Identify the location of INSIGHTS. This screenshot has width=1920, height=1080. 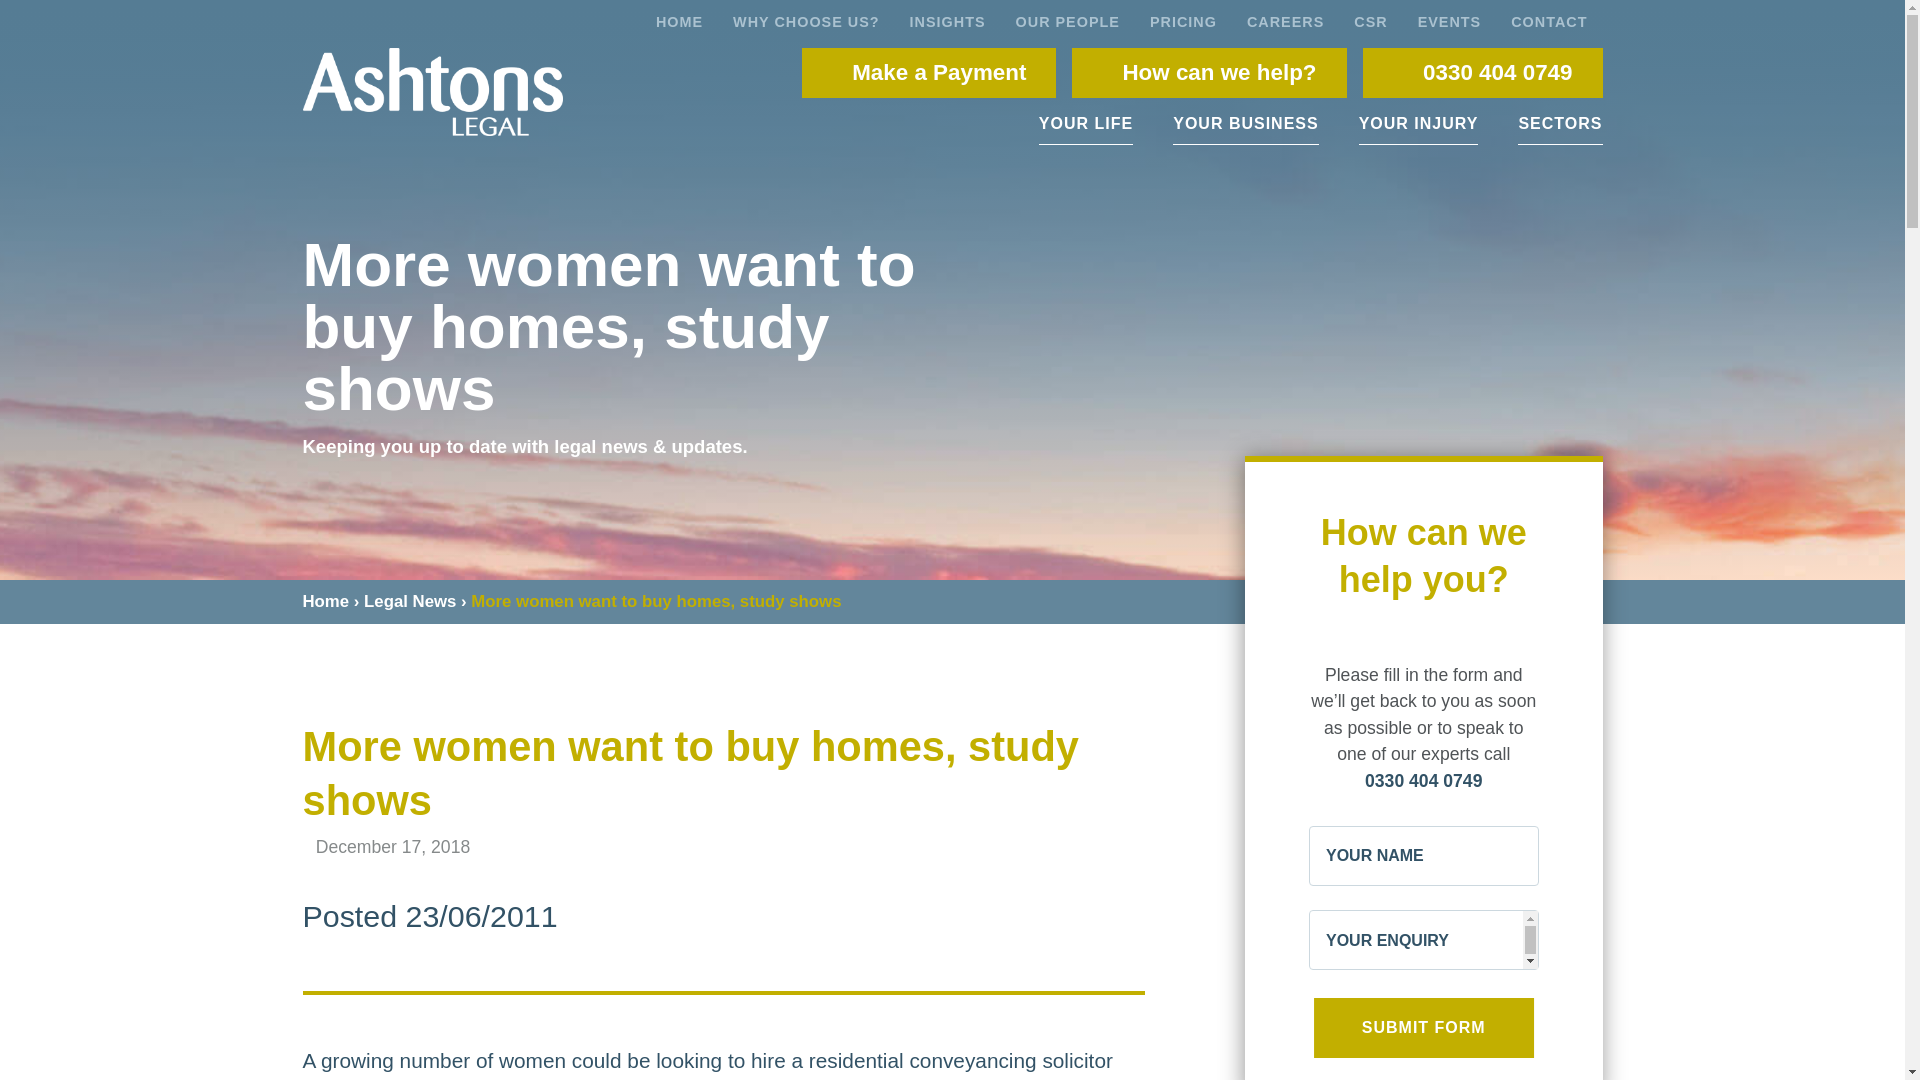
(947, 20).